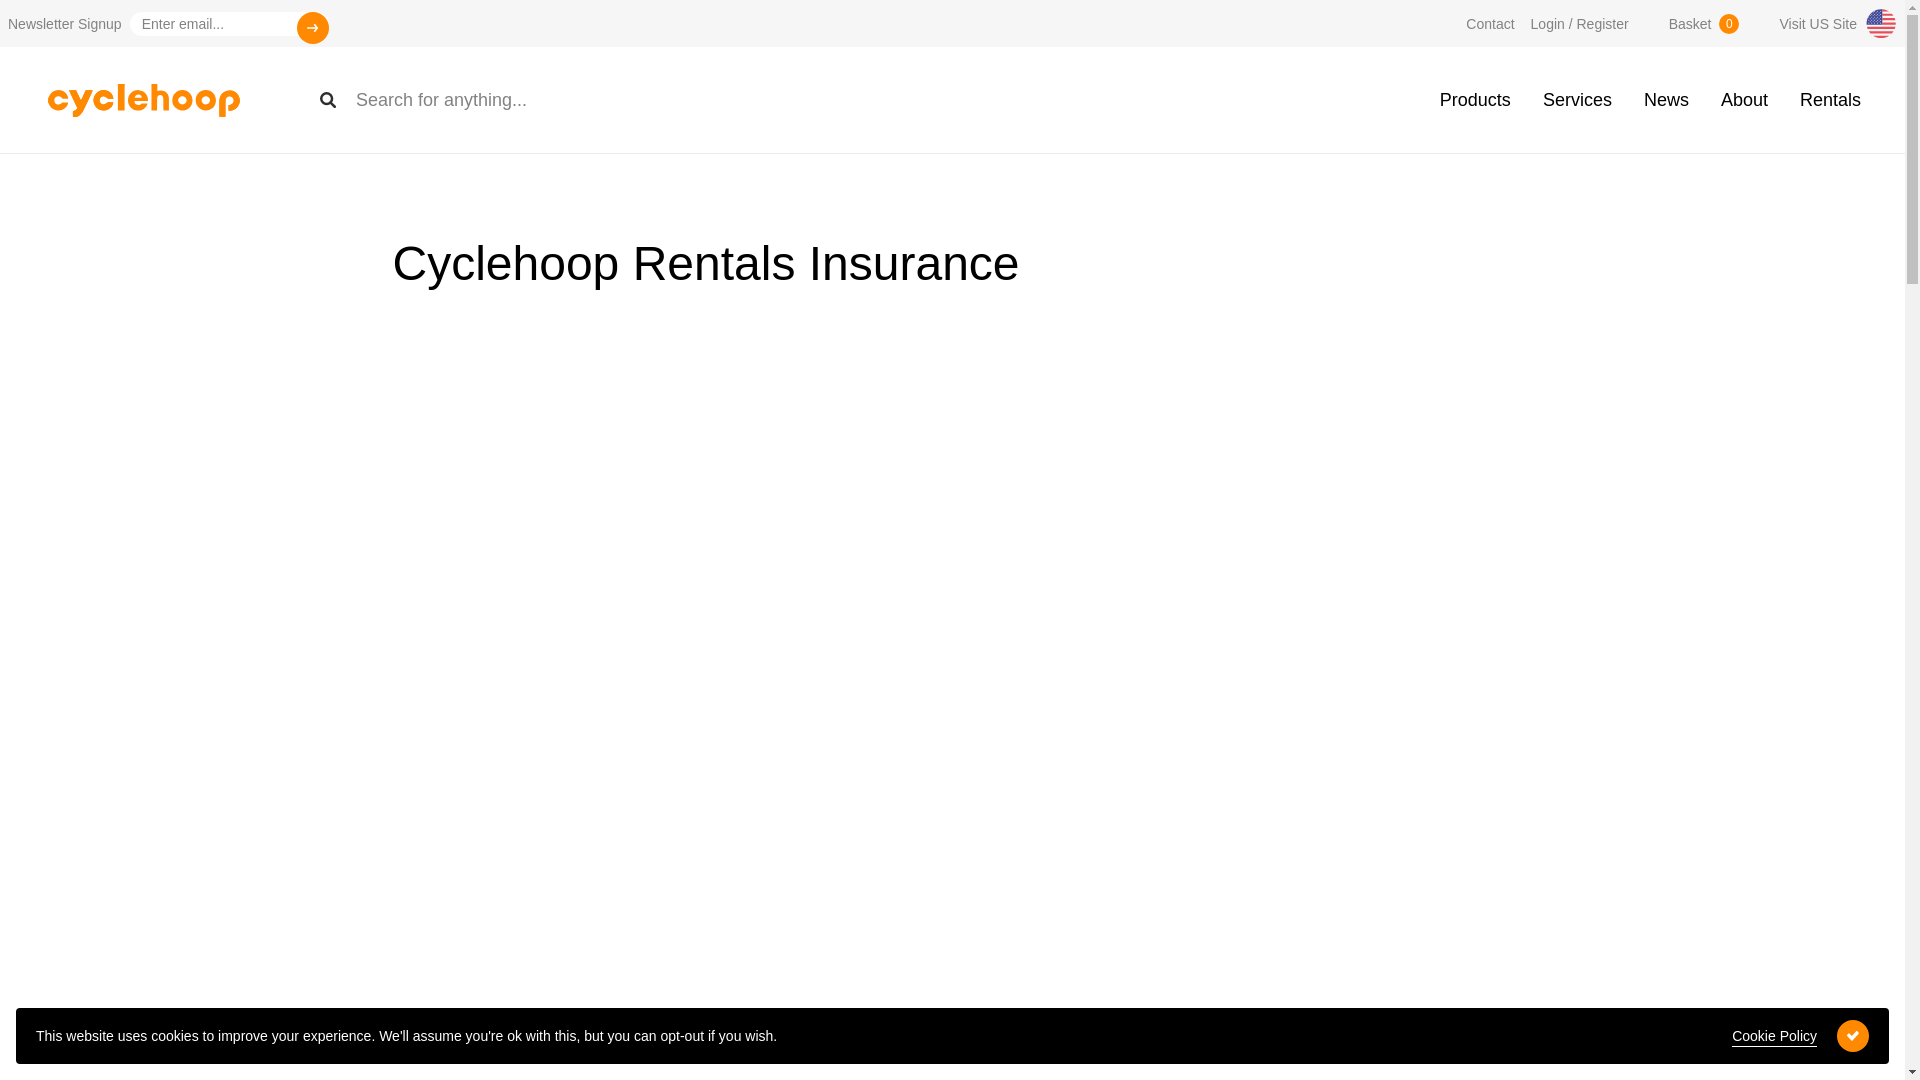  What do you see at coordinates (1577, 99) in the screenshot?
I see `Services` at bounding box center [1577, 99].